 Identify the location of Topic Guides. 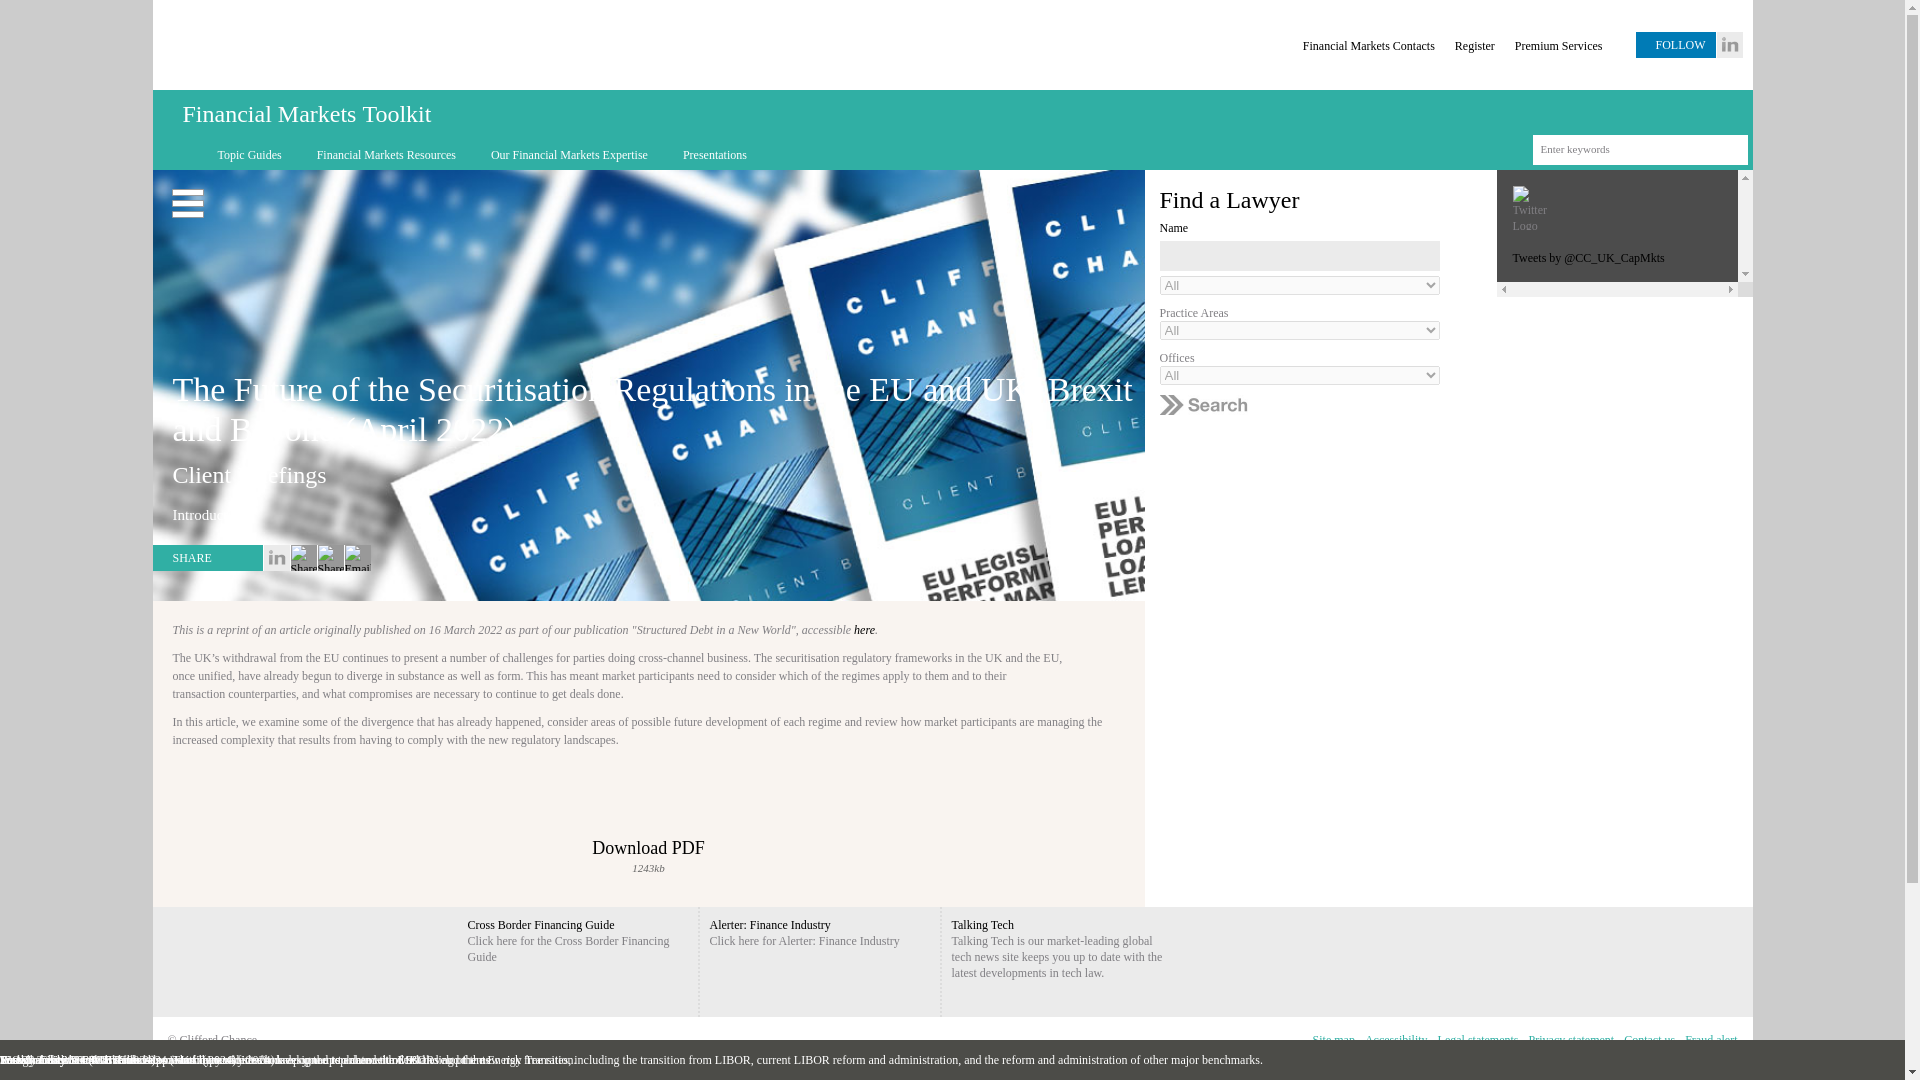
(247, 154).